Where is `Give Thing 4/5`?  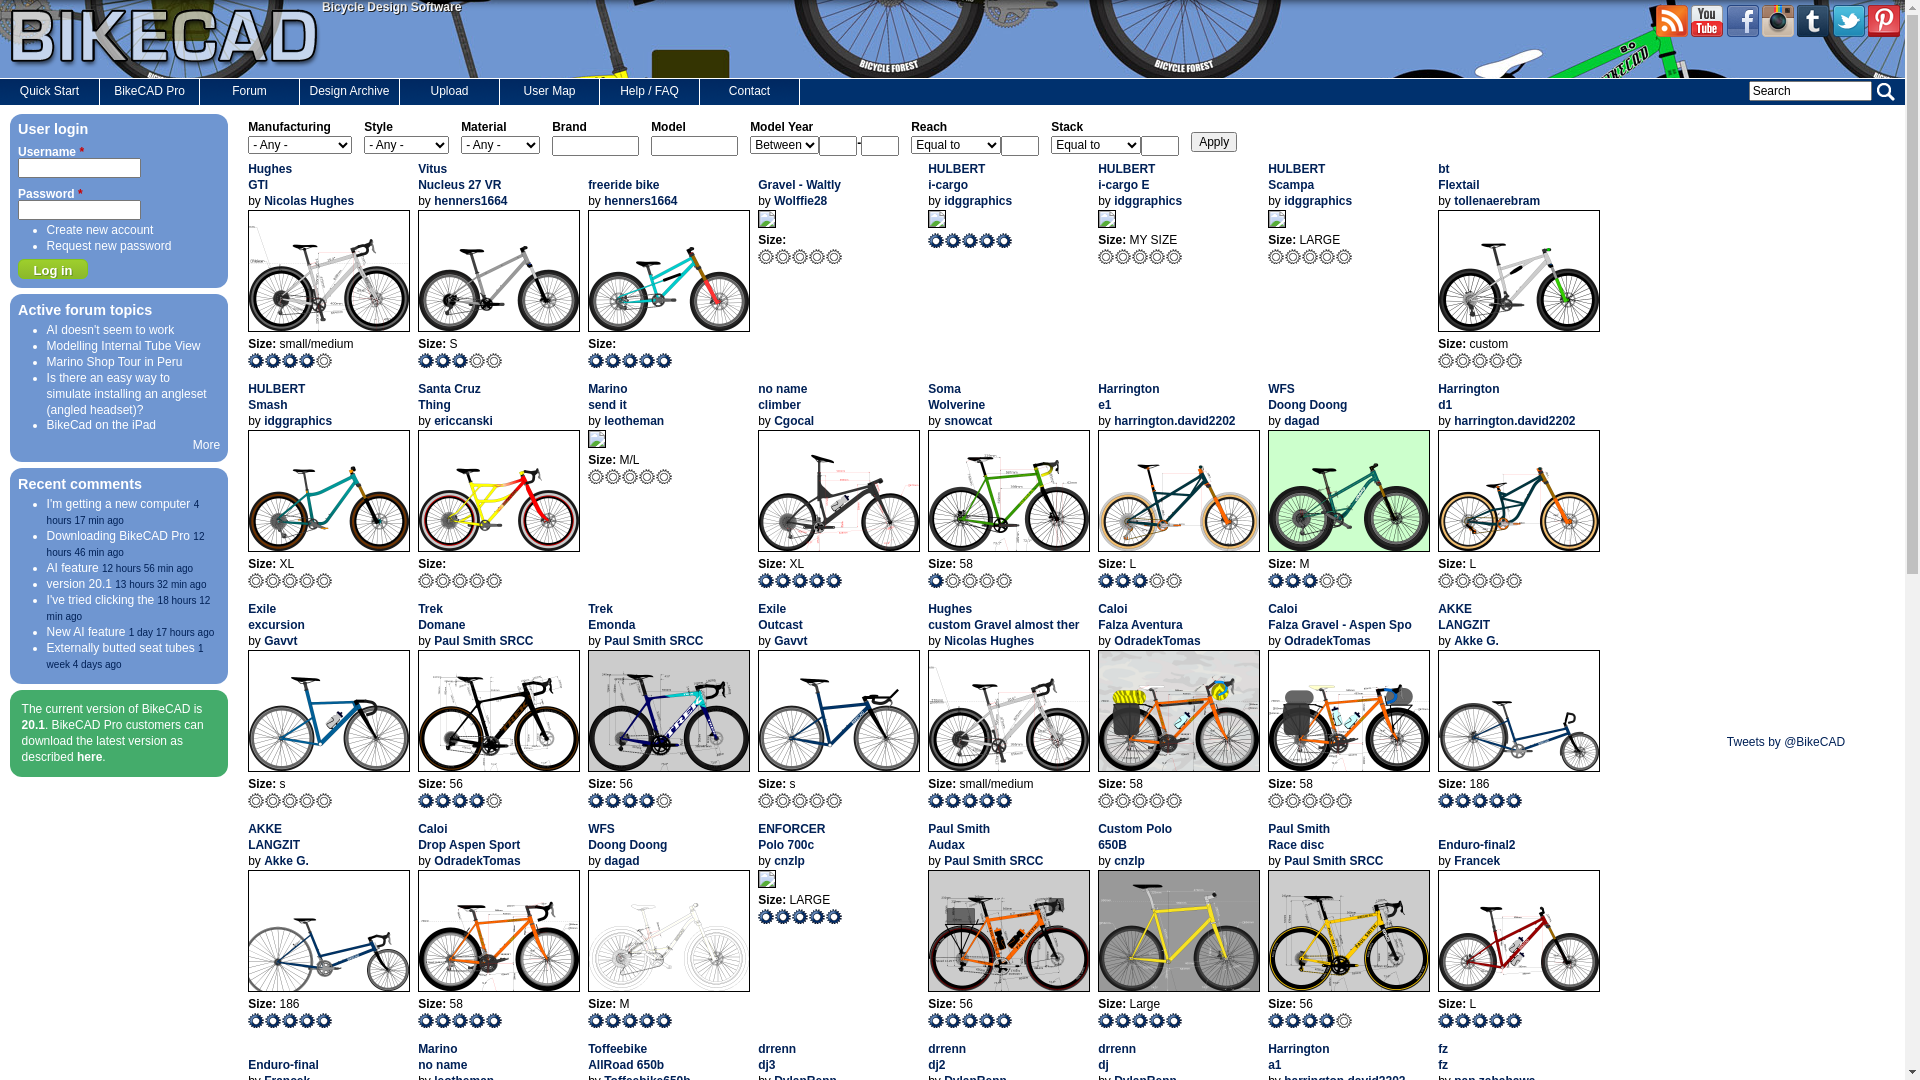
Give Thing 4/5 is located at coordinates (478, 580).